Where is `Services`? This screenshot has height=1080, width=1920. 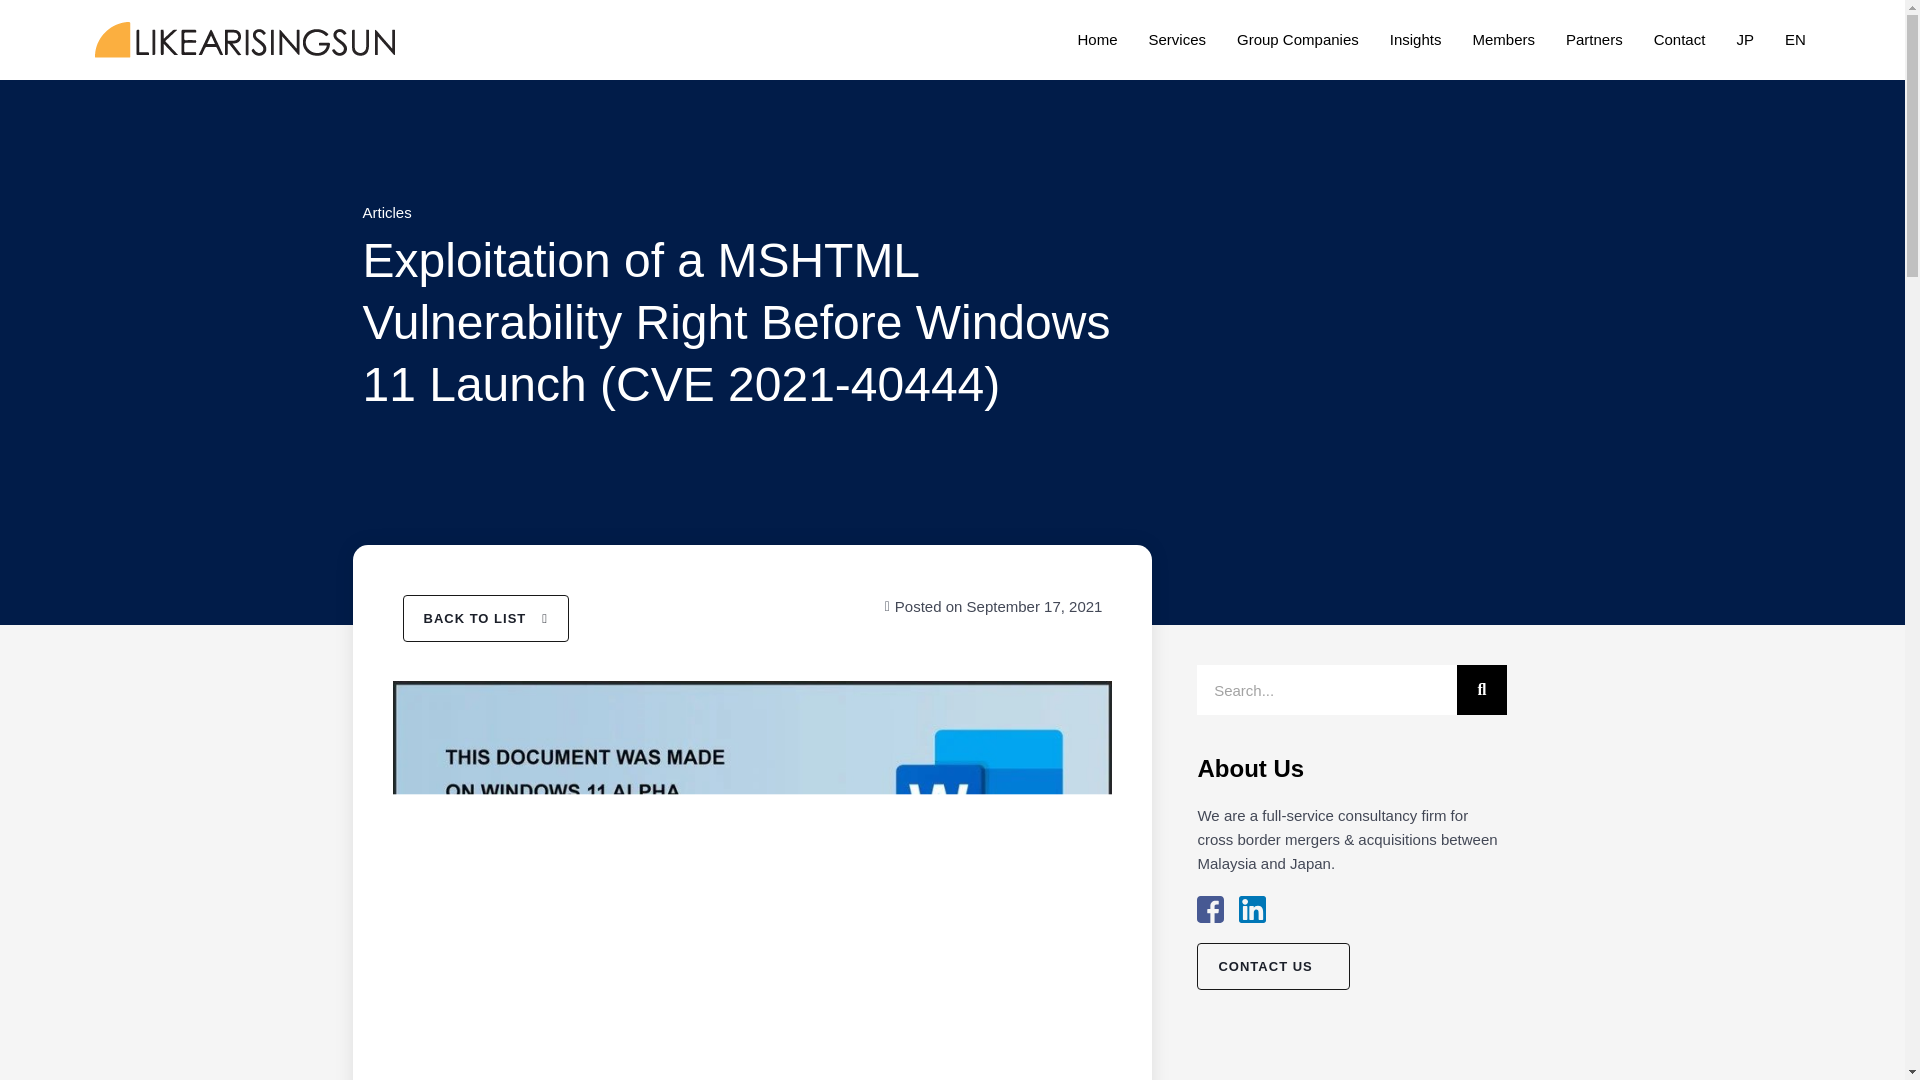
Services is located at coordinates (1176, 40).